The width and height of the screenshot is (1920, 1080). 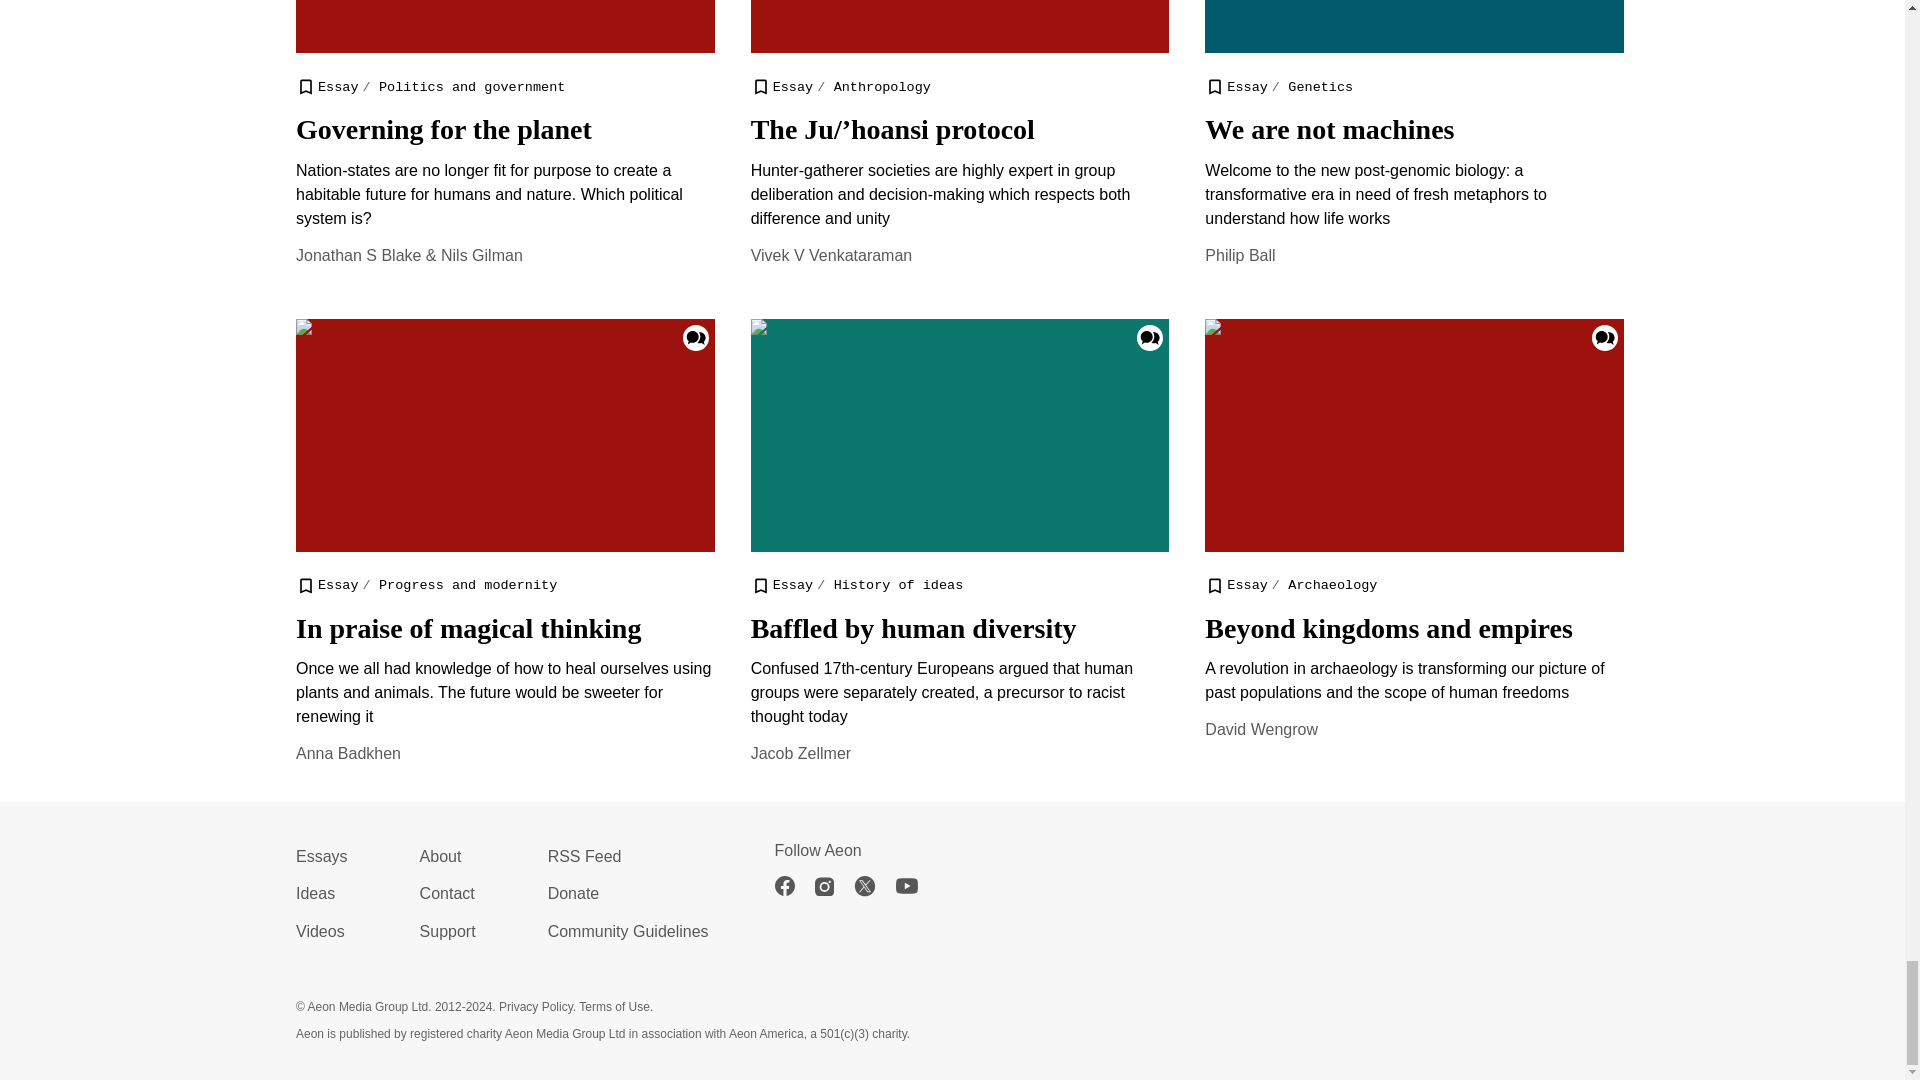 I want to click on YouTube, so click(x=917, y=886).